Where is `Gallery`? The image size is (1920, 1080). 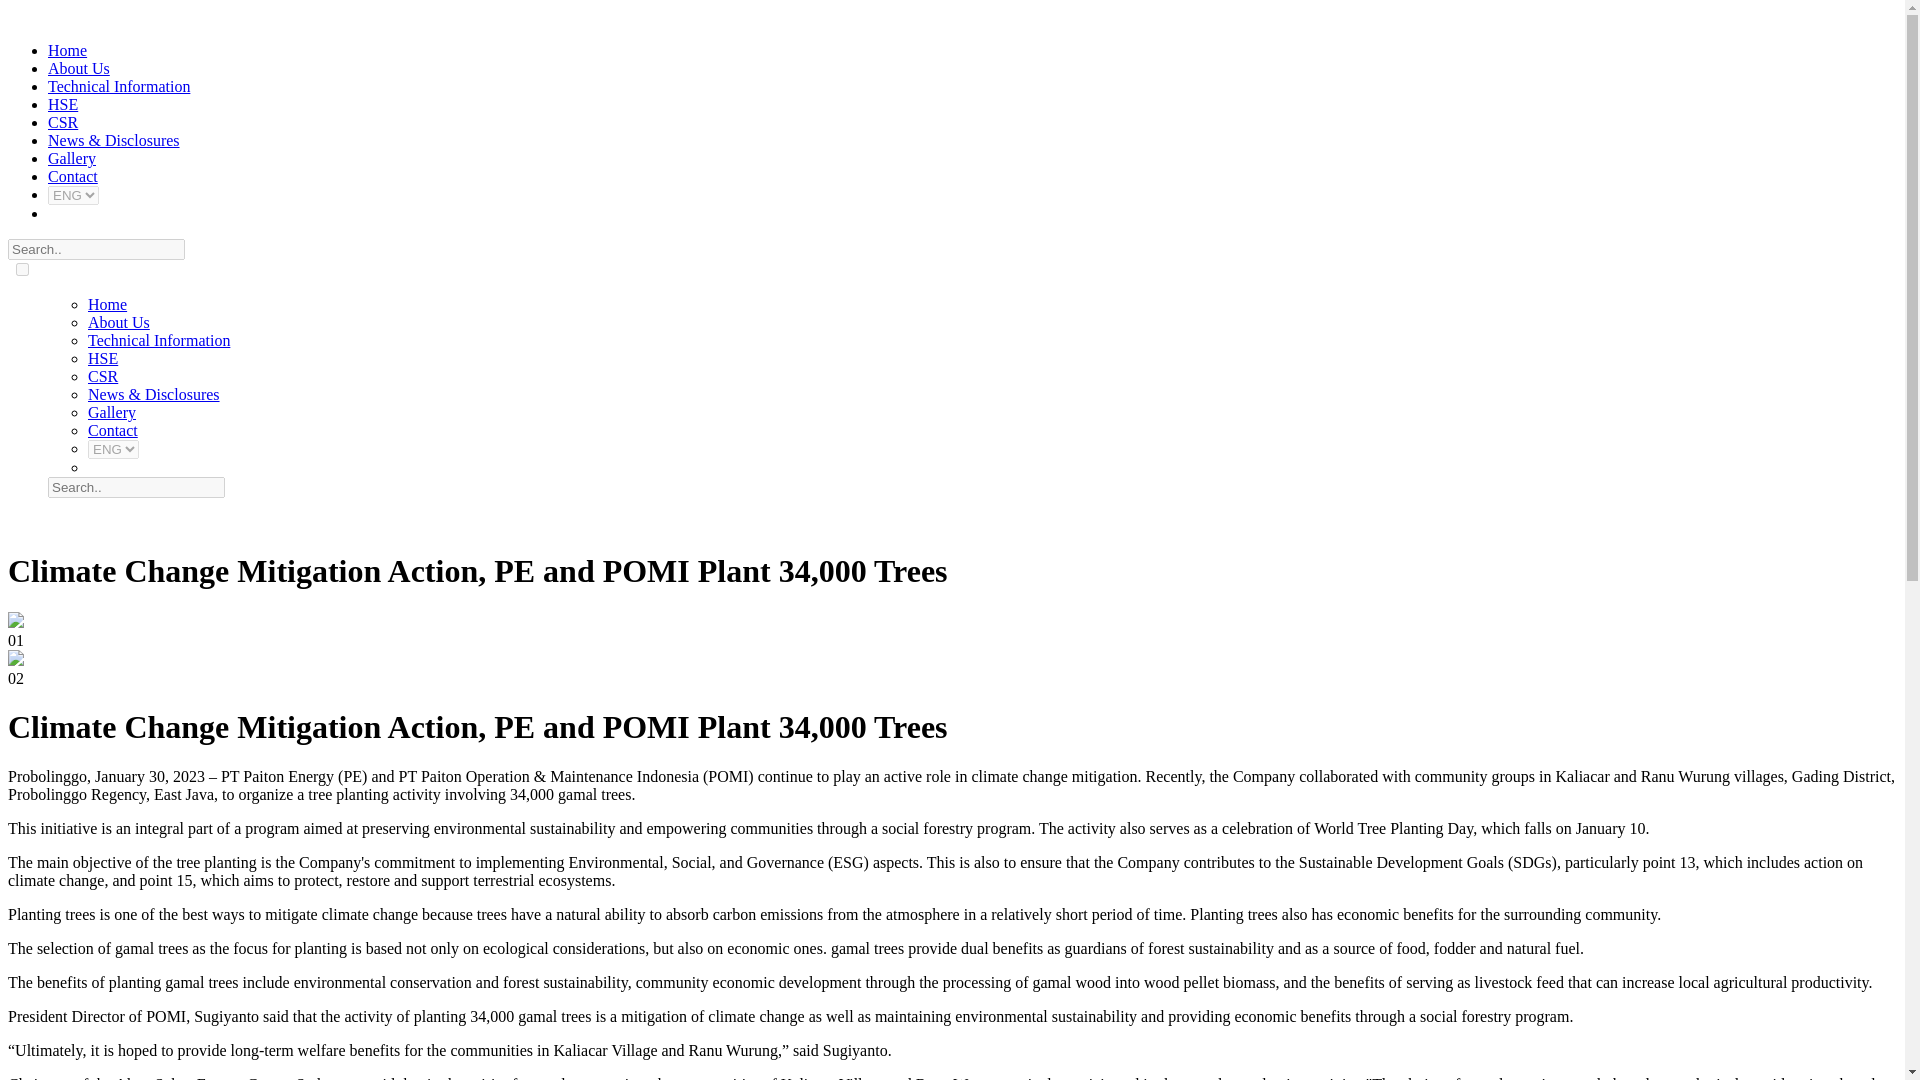 Gallery is located at coordinates (72, 158).